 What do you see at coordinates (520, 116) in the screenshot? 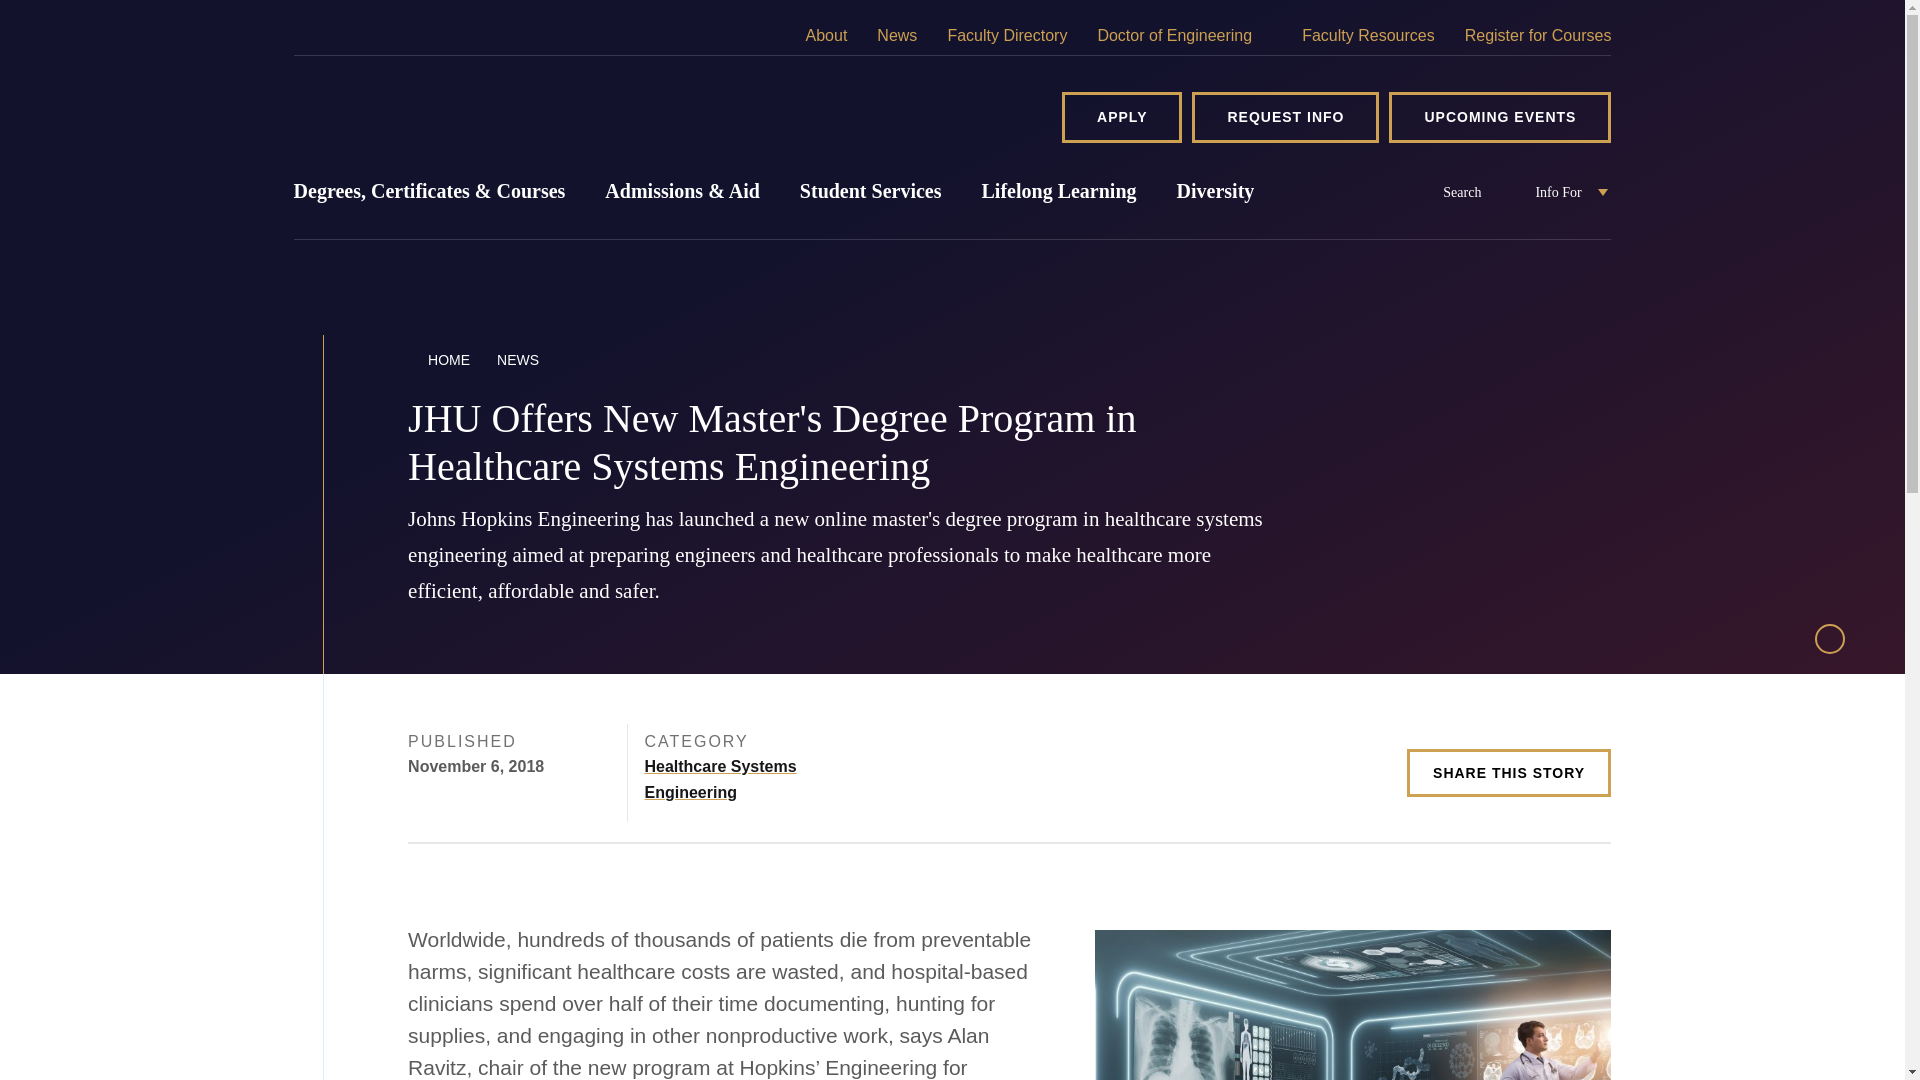
I see `Johns Hopkins Engineering for Professionals` at bounding box center [520, 116].